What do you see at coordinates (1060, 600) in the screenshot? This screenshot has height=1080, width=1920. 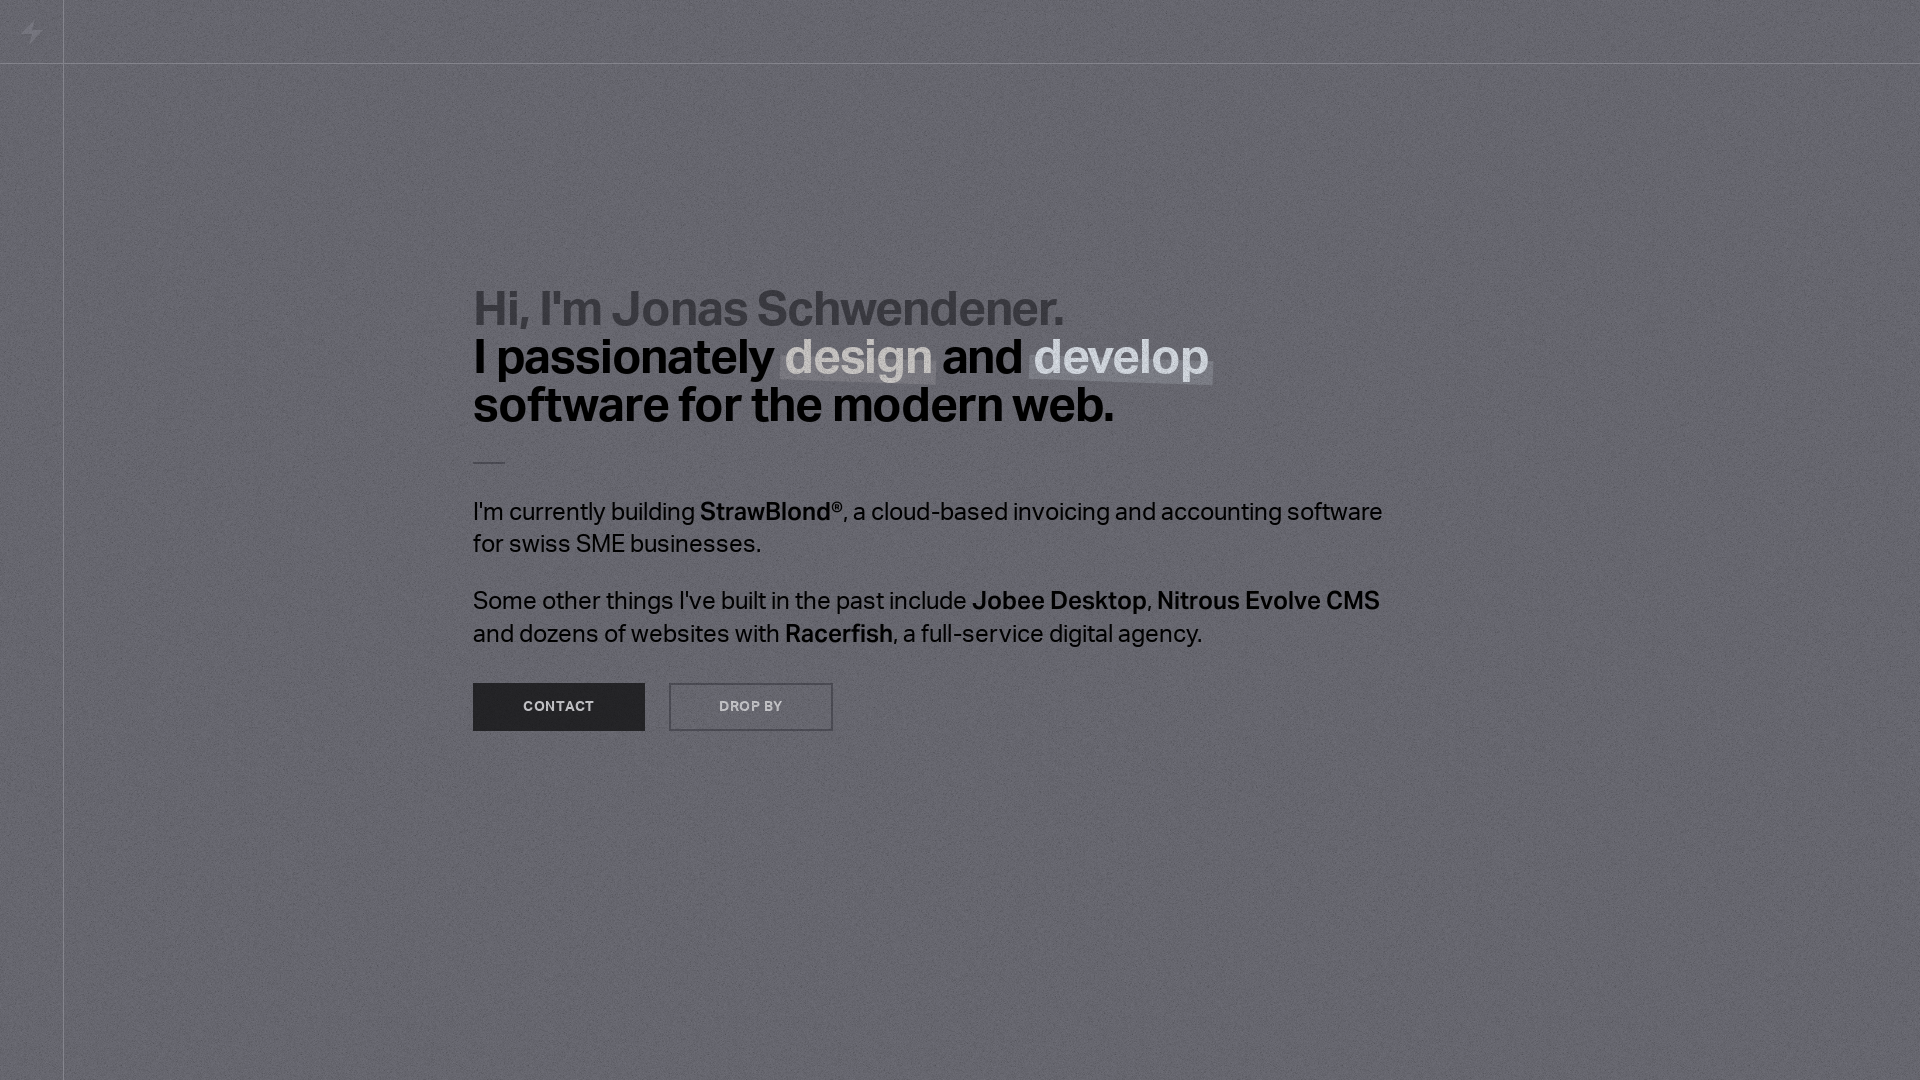 I see `Jobee Desktop` at bounding box center [1060, 600].